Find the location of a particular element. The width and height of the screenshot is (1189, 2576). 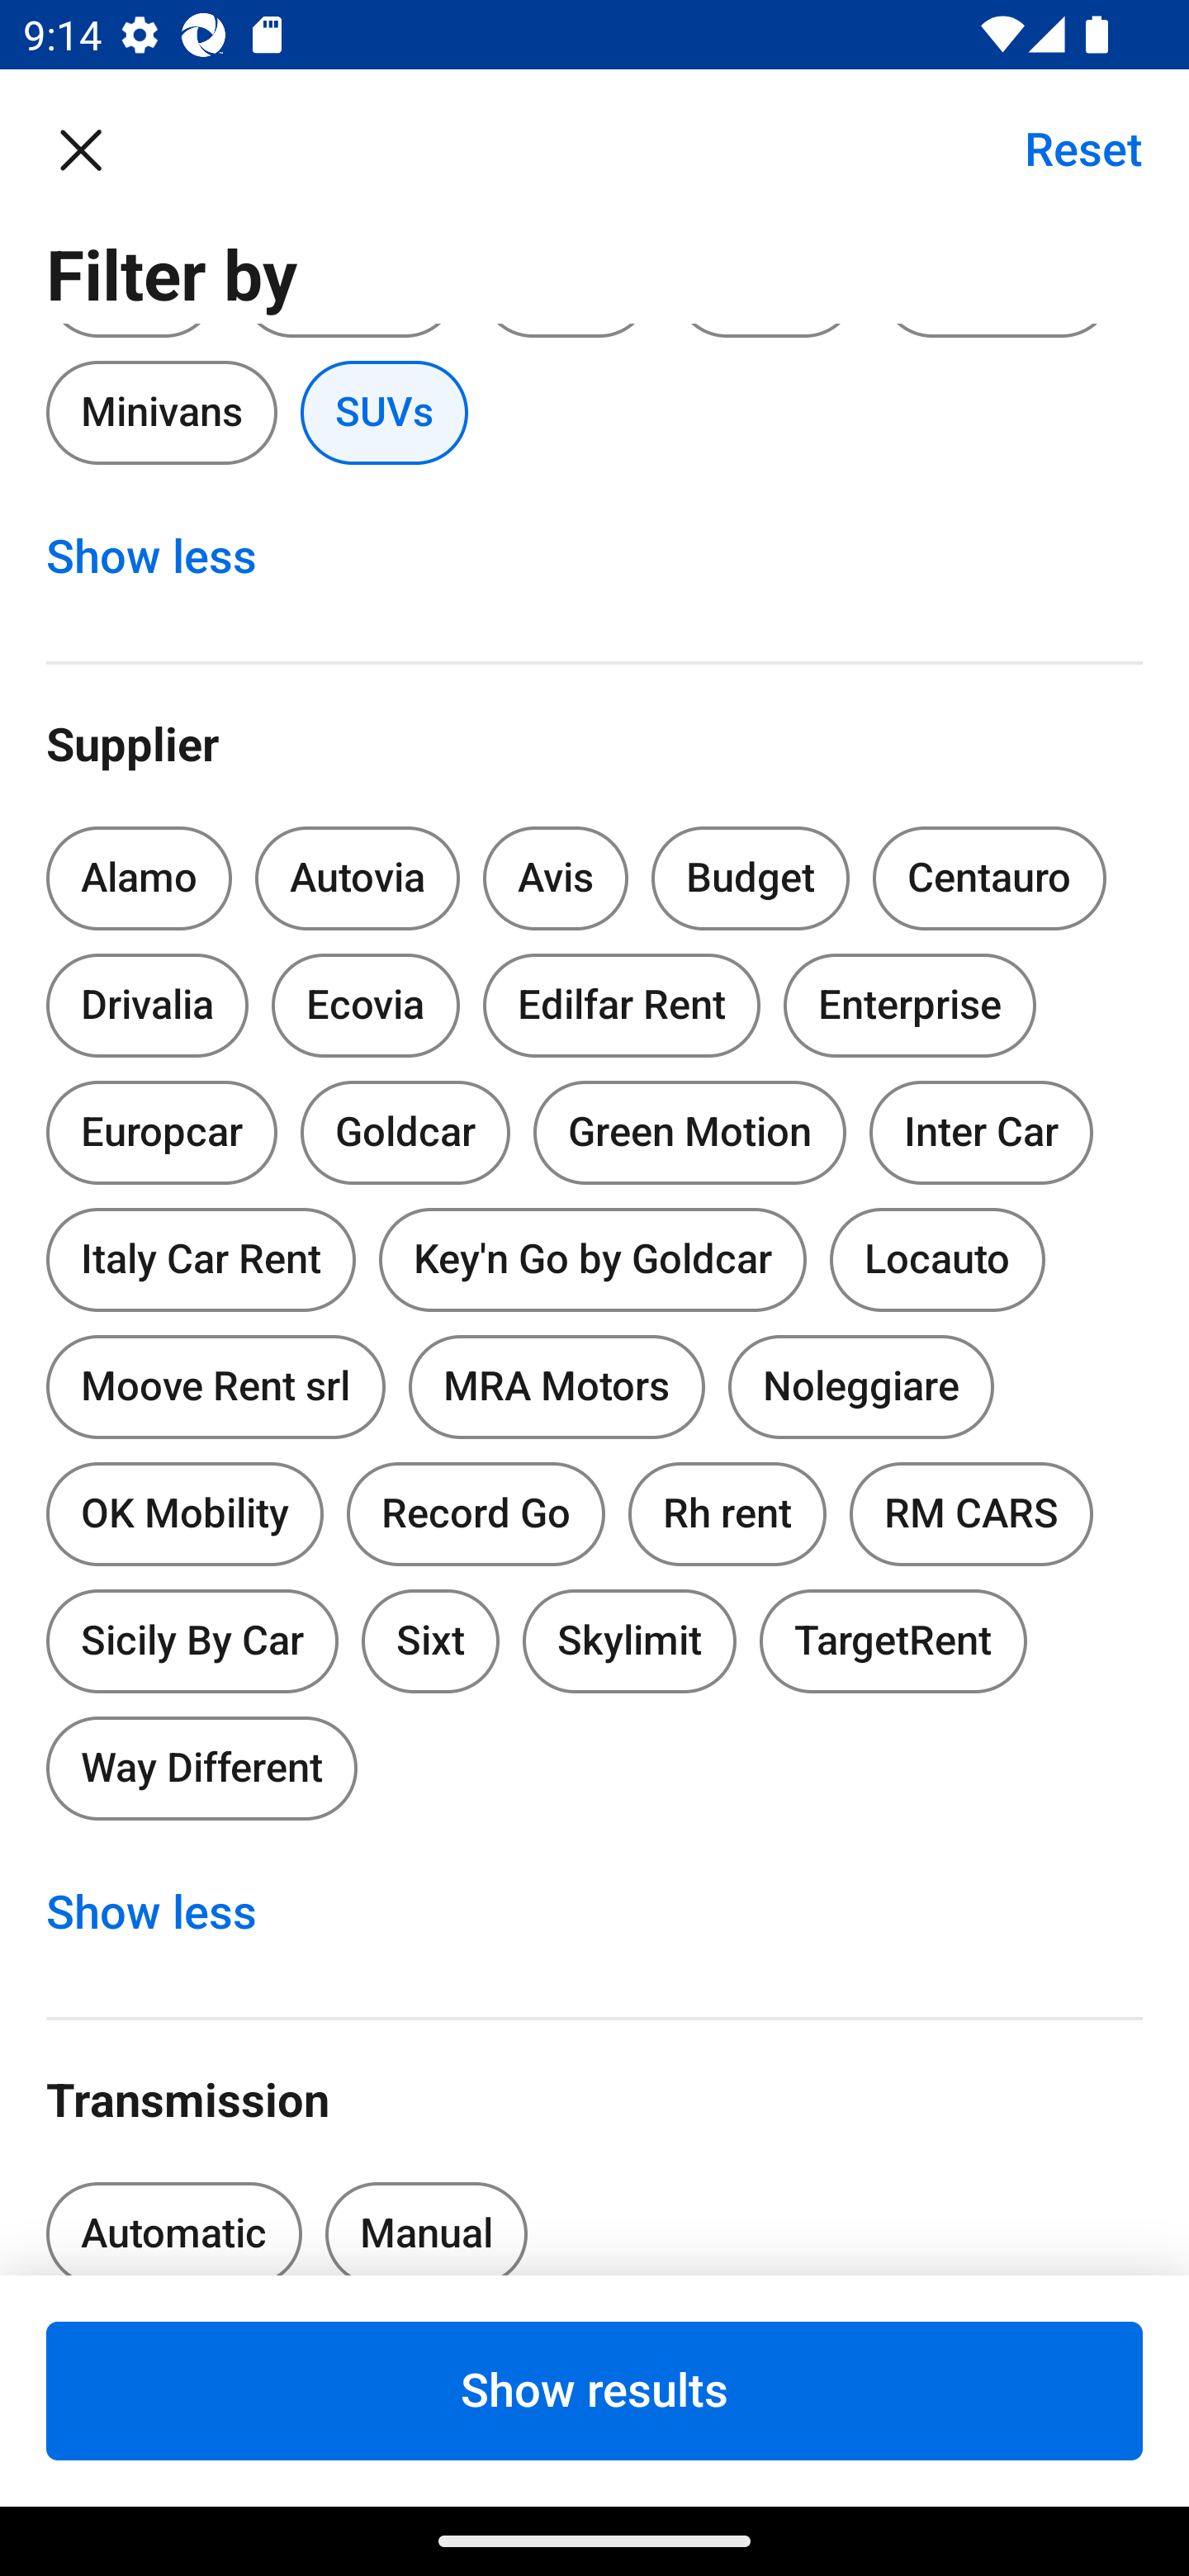

Close is located at coordinates (97, 149).